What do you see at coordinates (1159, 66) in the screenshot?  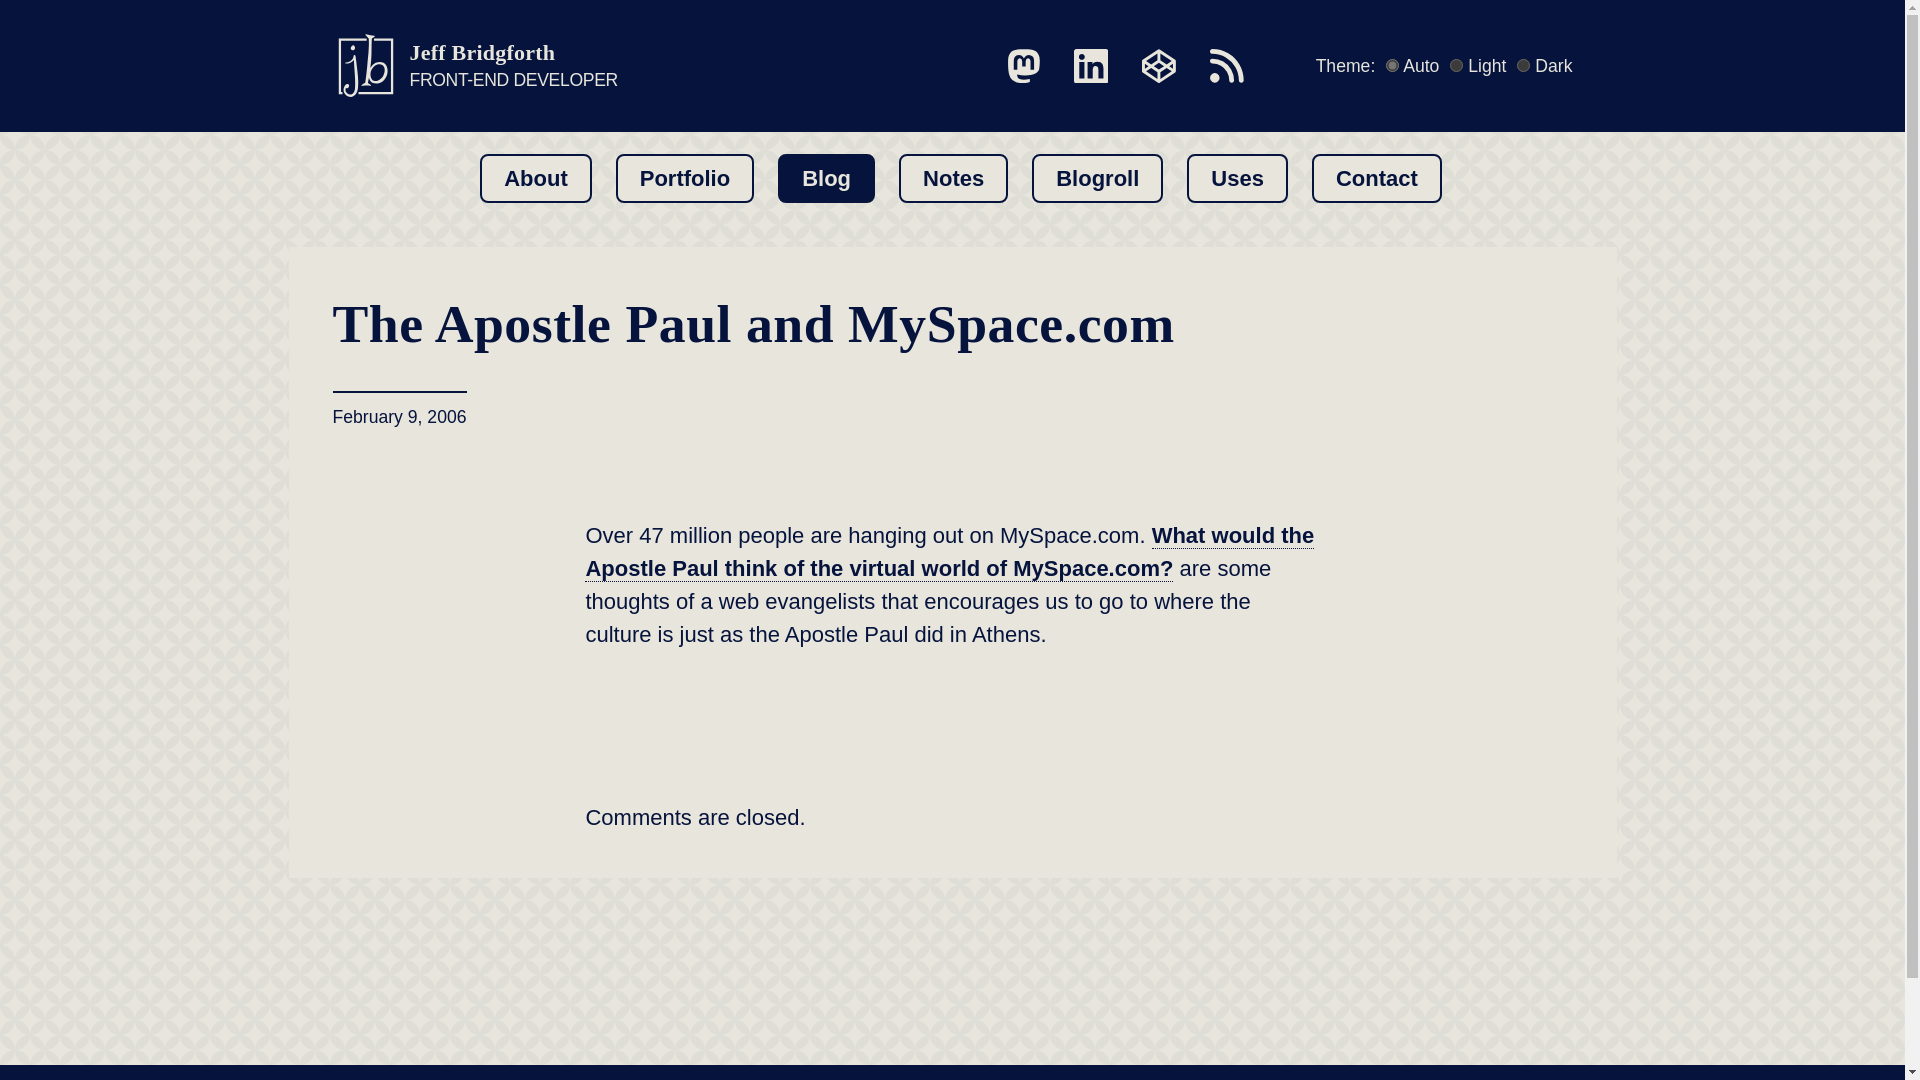 I see `Codepen` at bounding box center [1159, 66].